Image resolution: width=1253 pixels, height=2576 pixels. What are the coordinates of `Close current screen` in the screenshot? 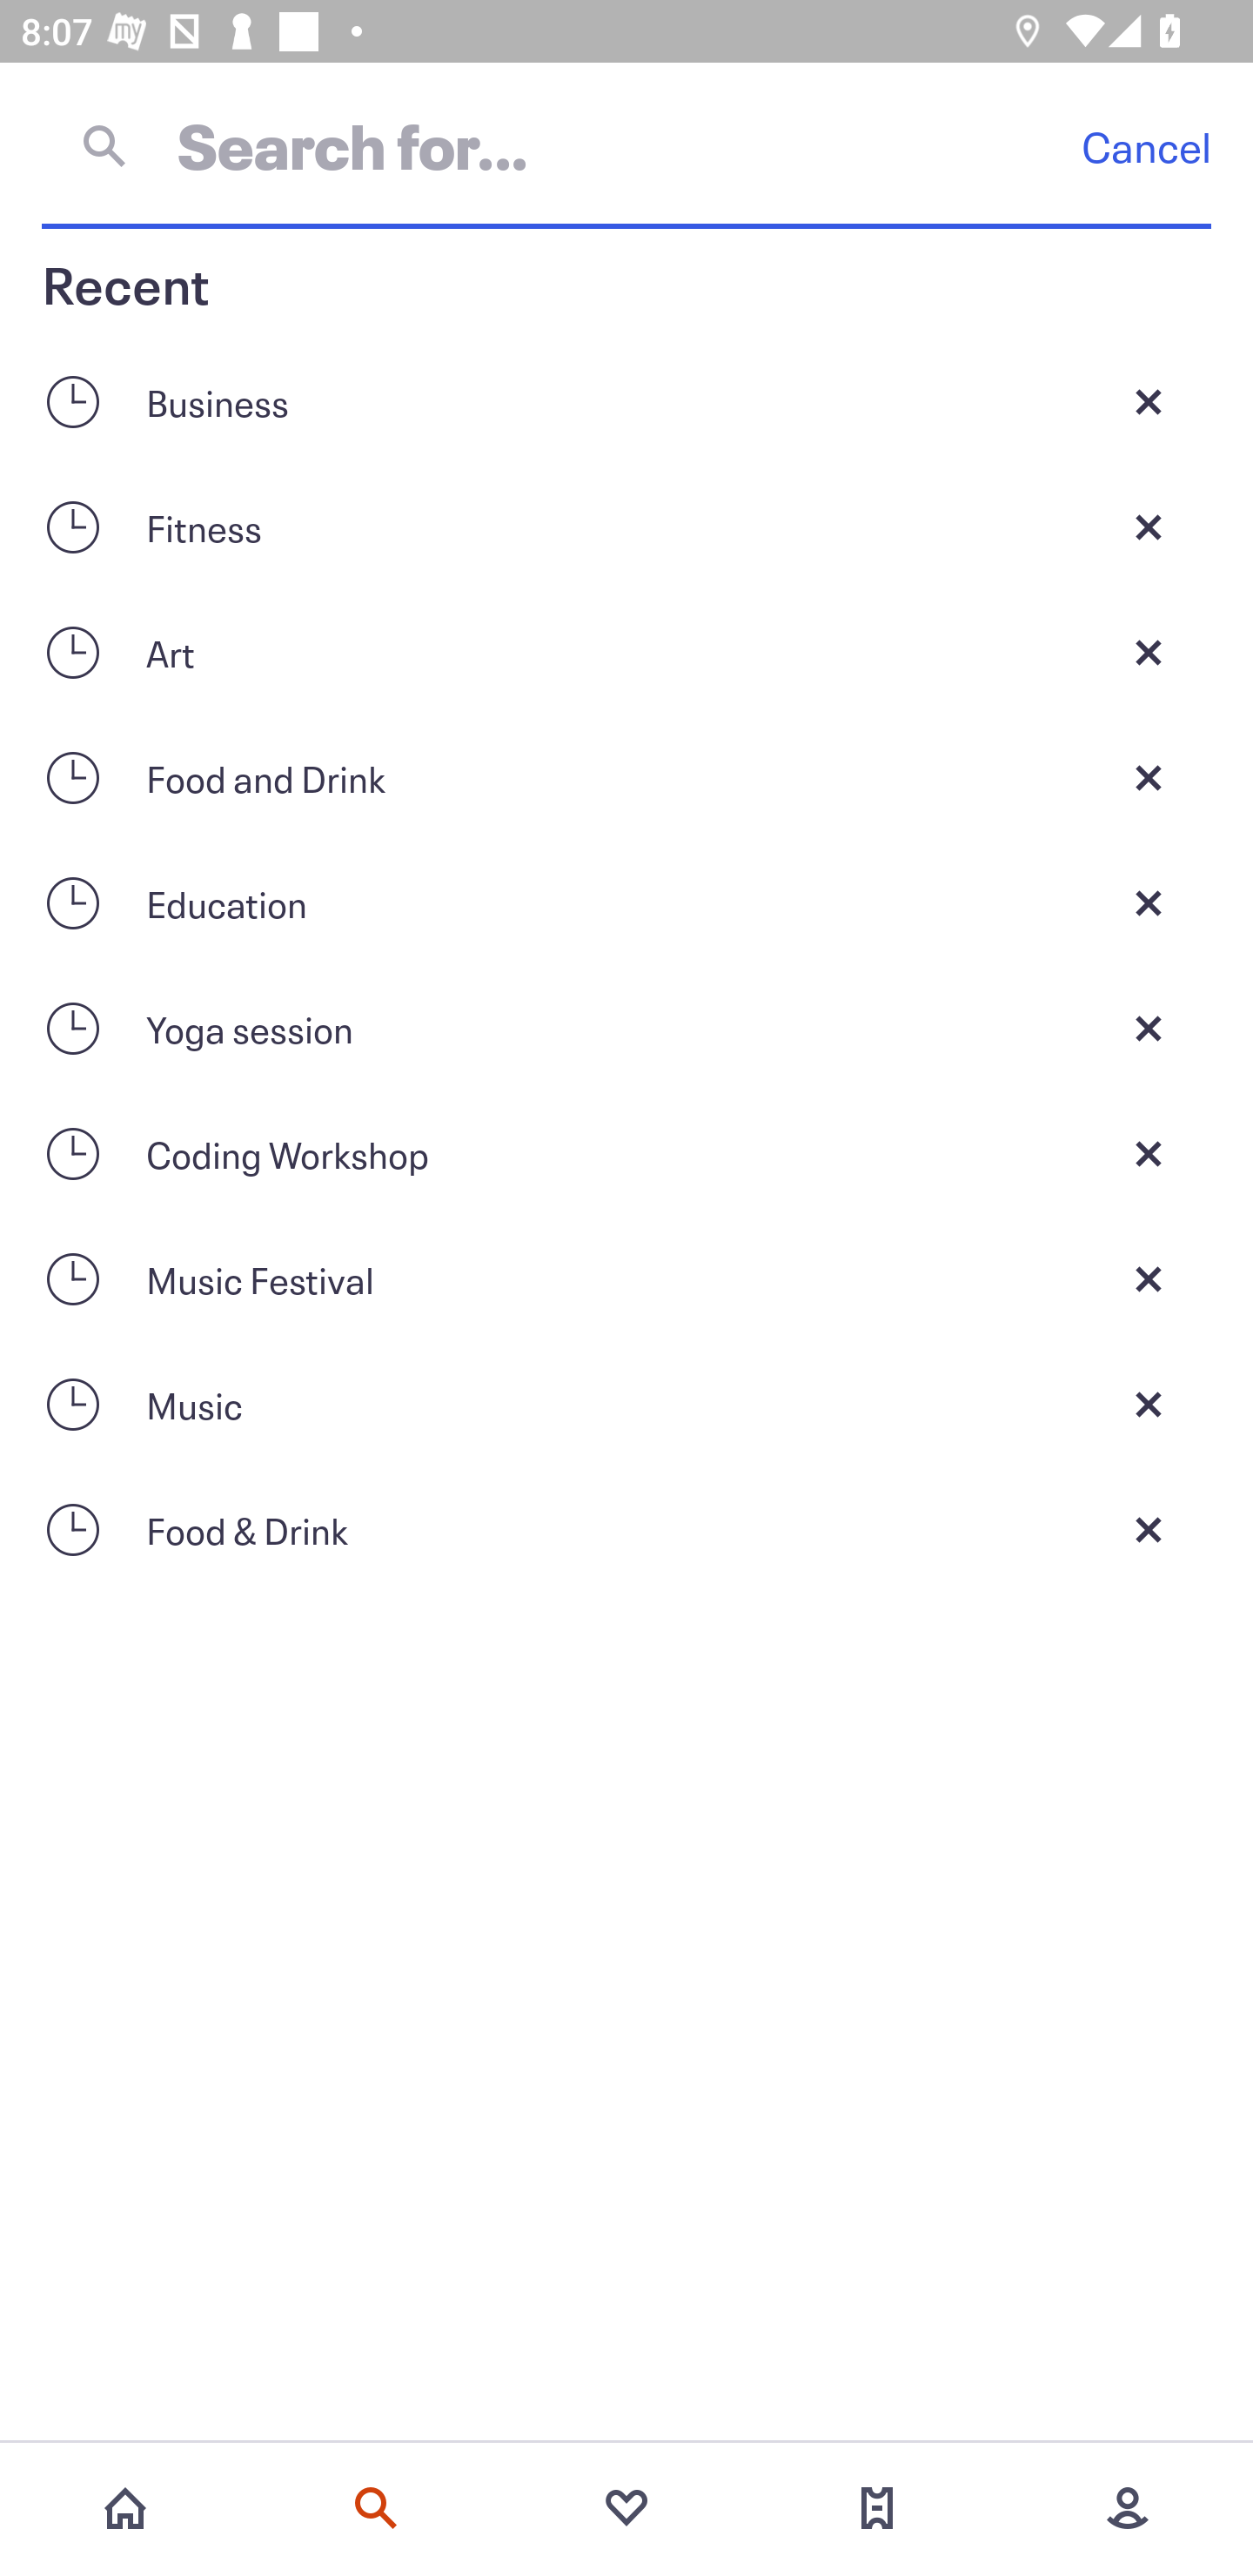 It's located at (1149, 1029).